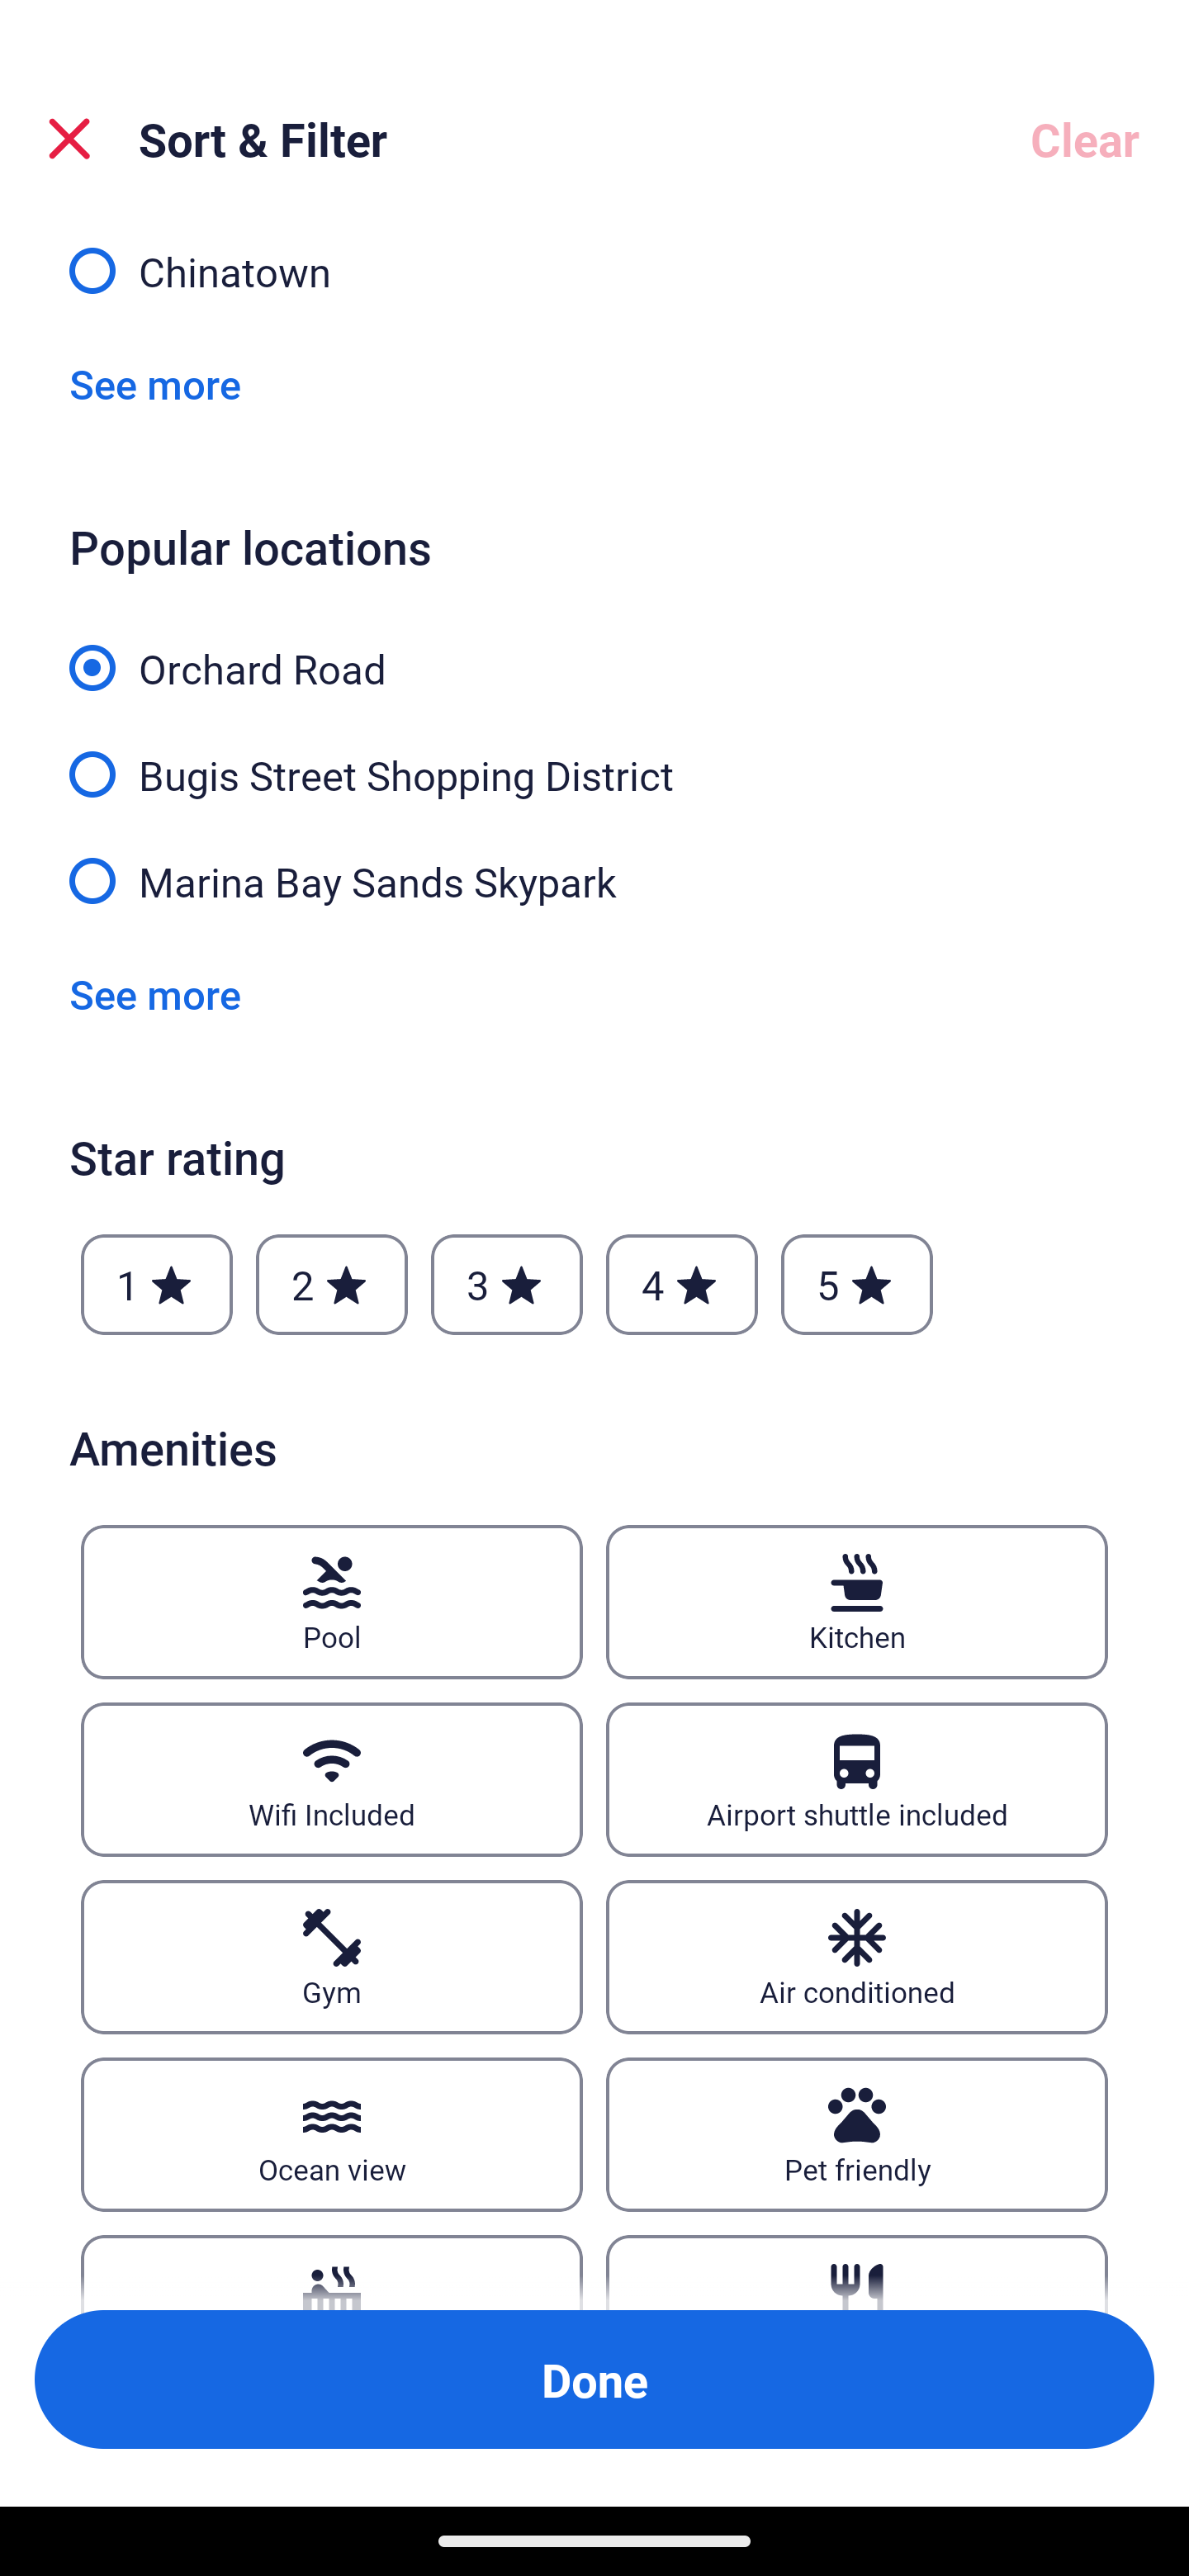  I want to click on Ocean view, so click(331, 2135).